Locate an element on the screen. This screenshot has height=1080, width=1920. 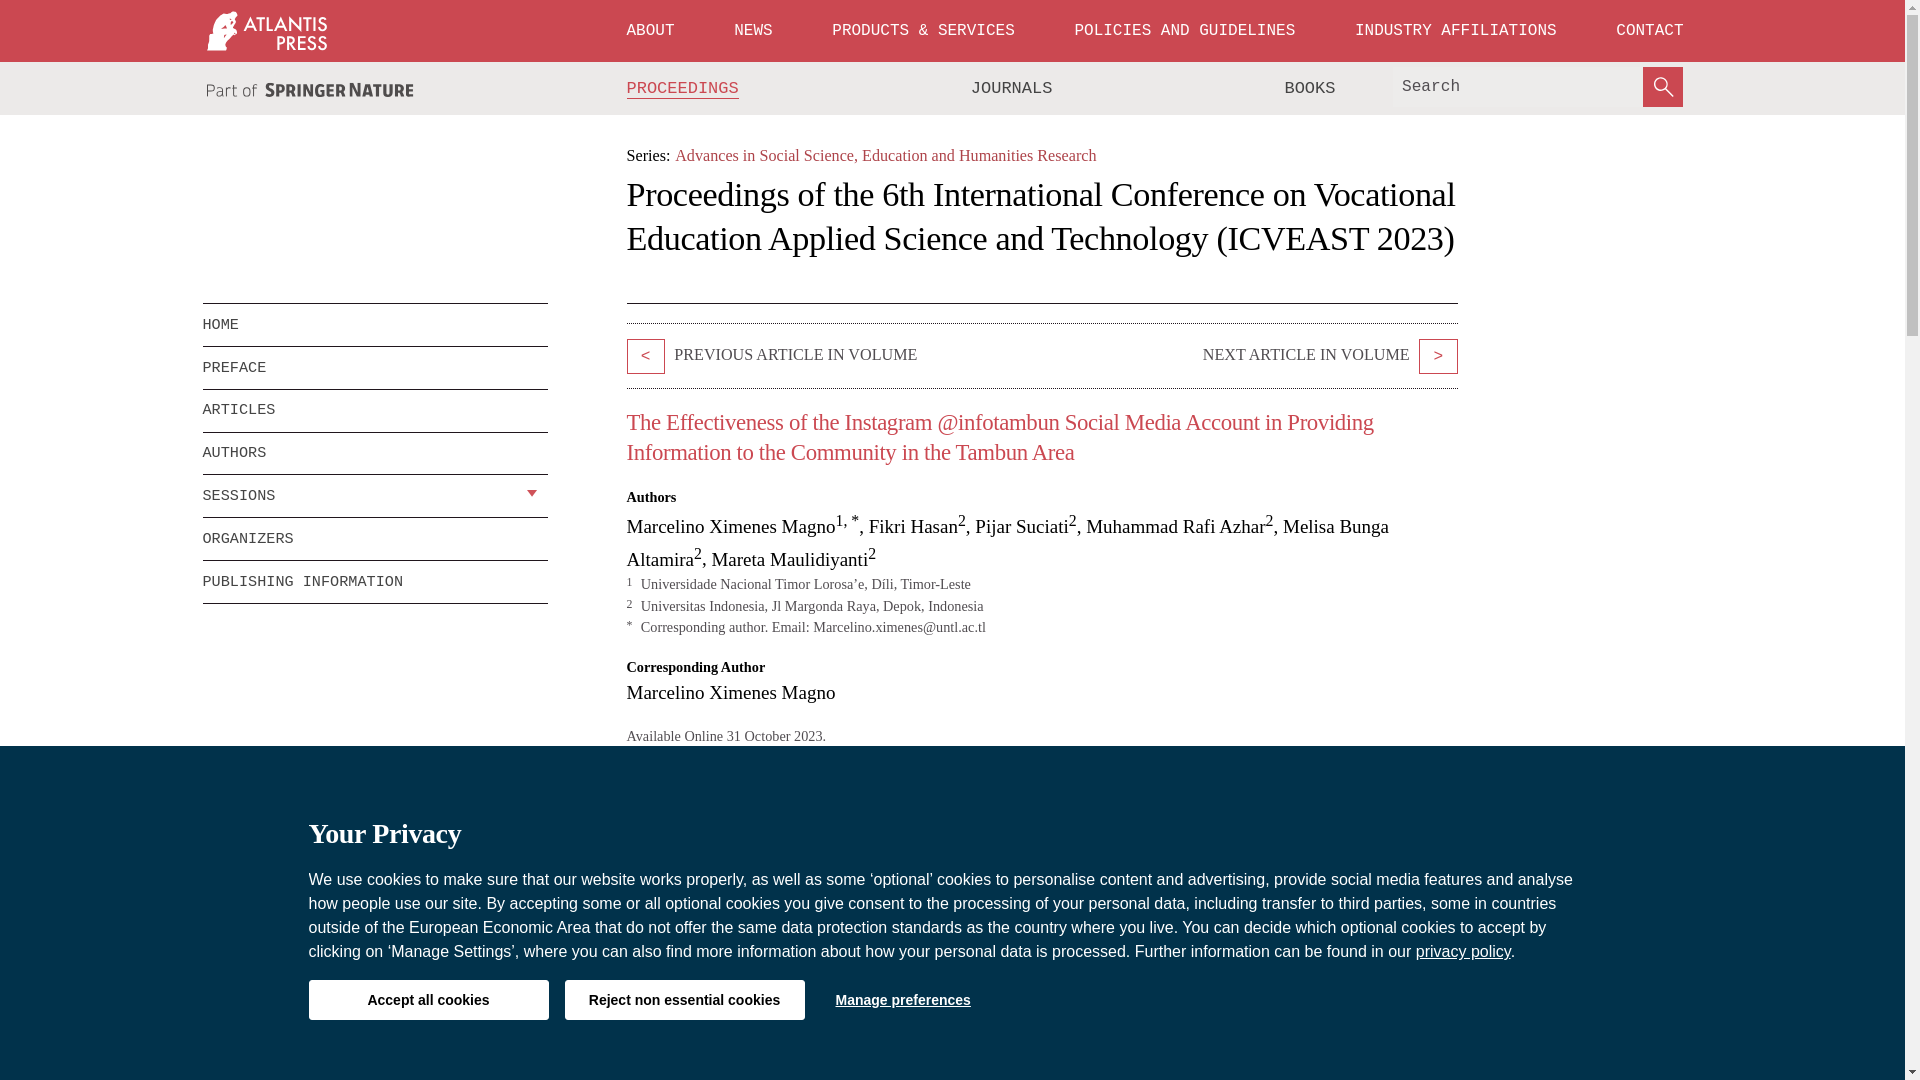
Atlantis Press is Part of Springer Nature is located at coordinates (310, 90).